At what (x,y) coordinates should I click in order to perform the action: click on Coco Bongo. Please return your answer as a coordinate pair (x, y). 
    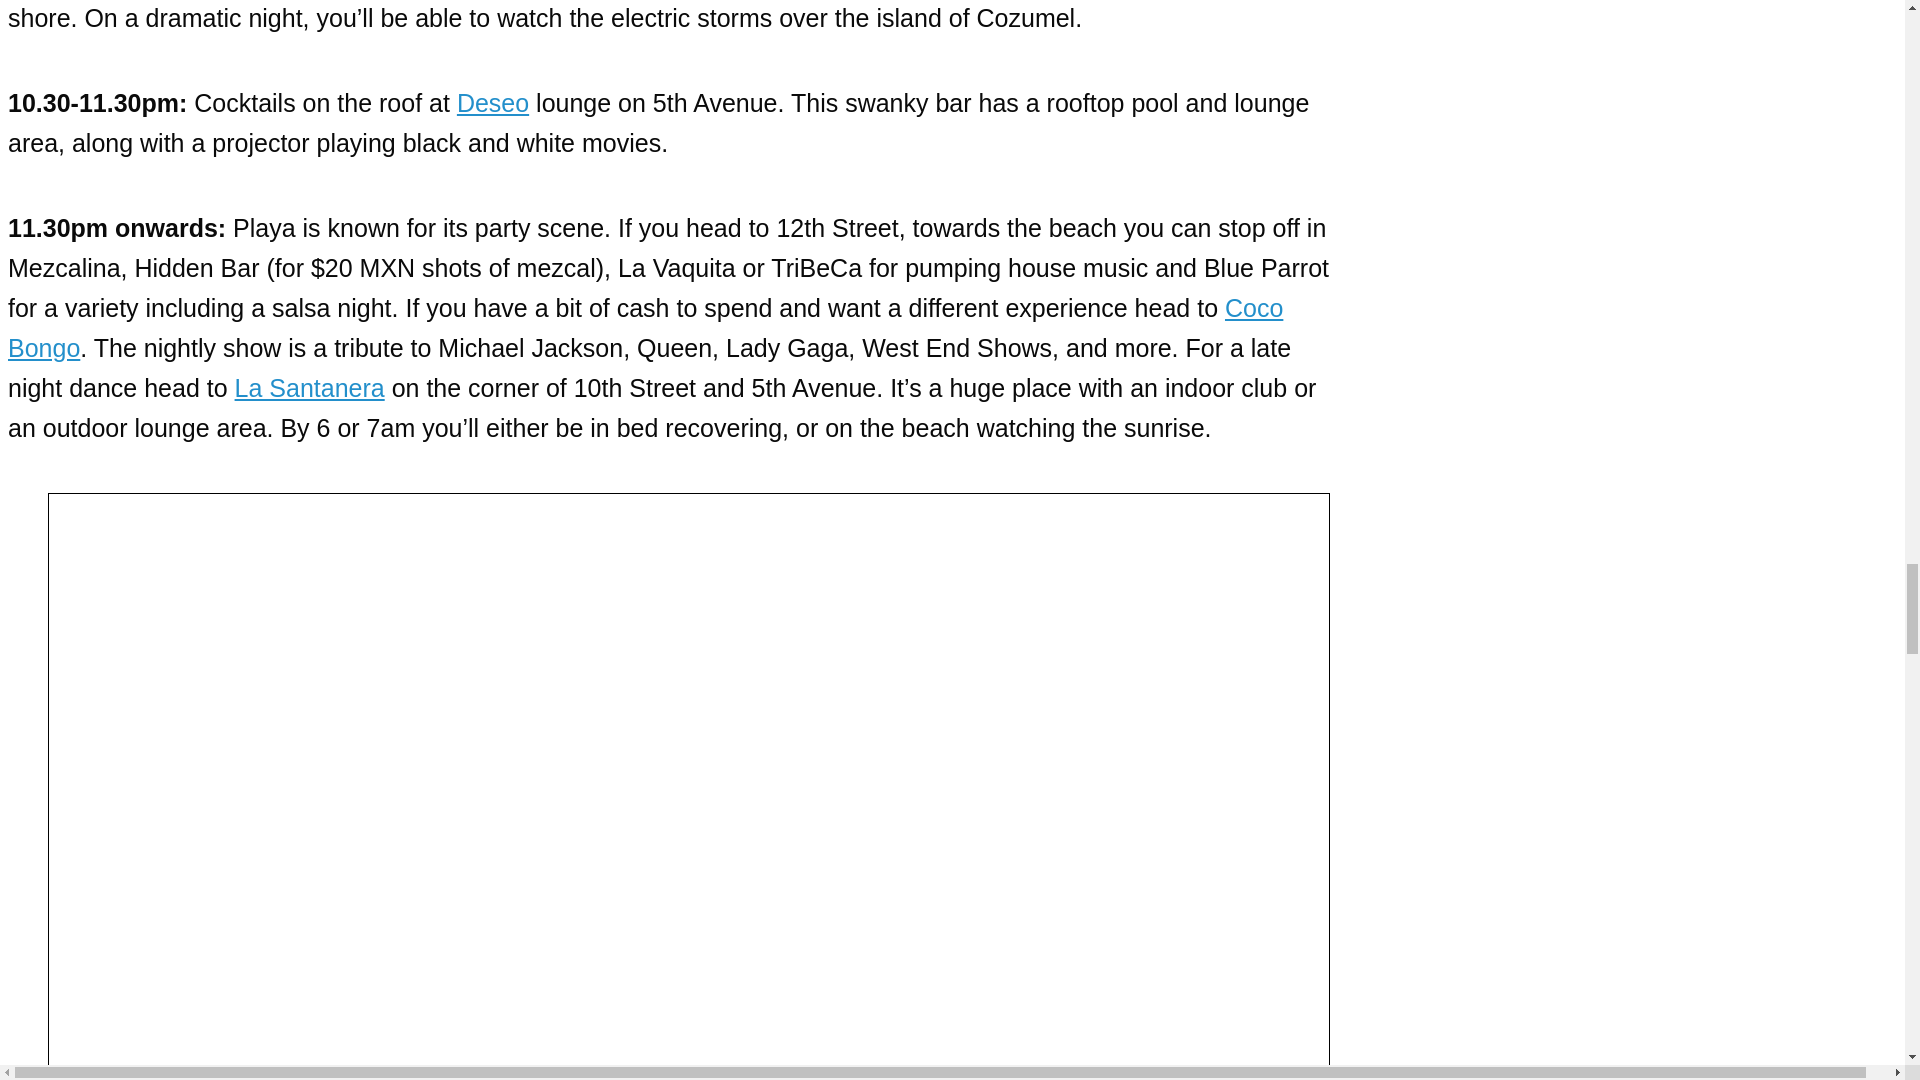
    Looking at the image, I should click on (644, 327).